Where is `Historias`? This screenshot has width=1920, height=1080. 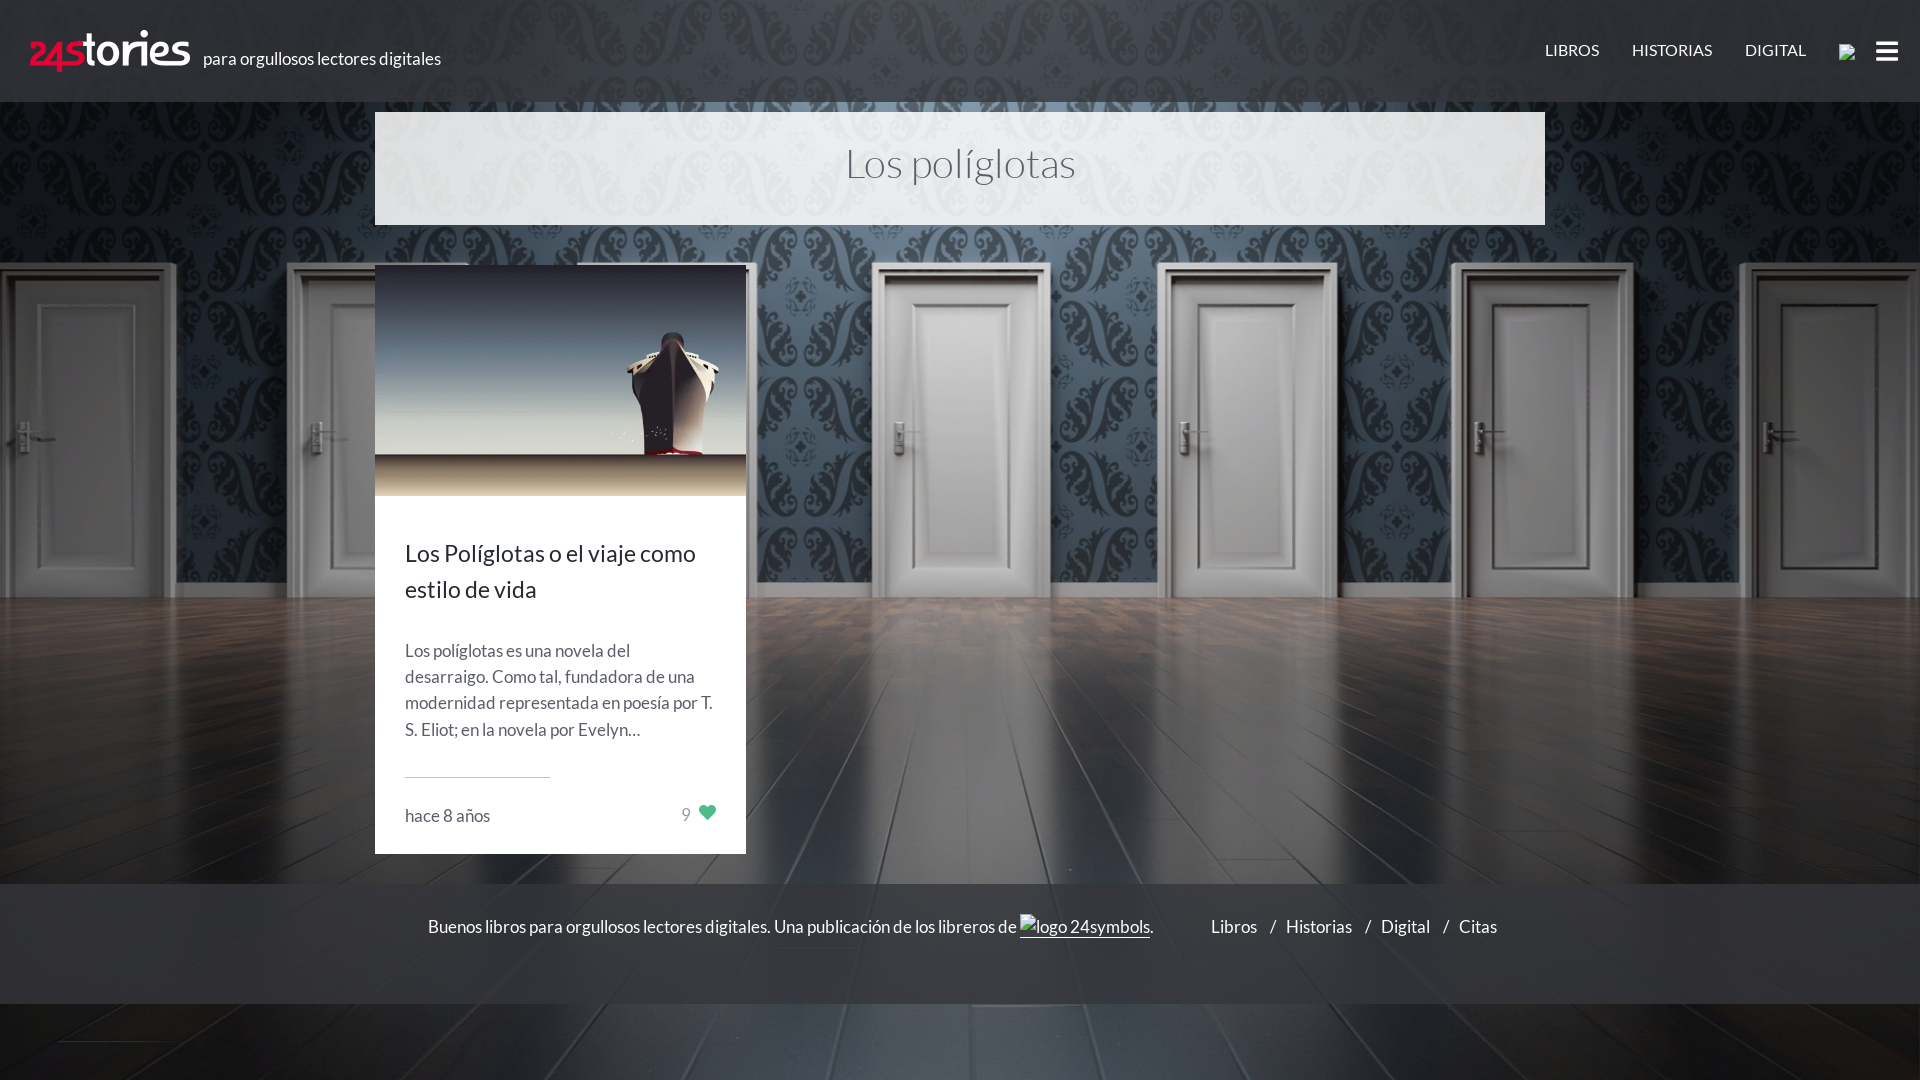
Historias is located at coordinates (1319, 926).